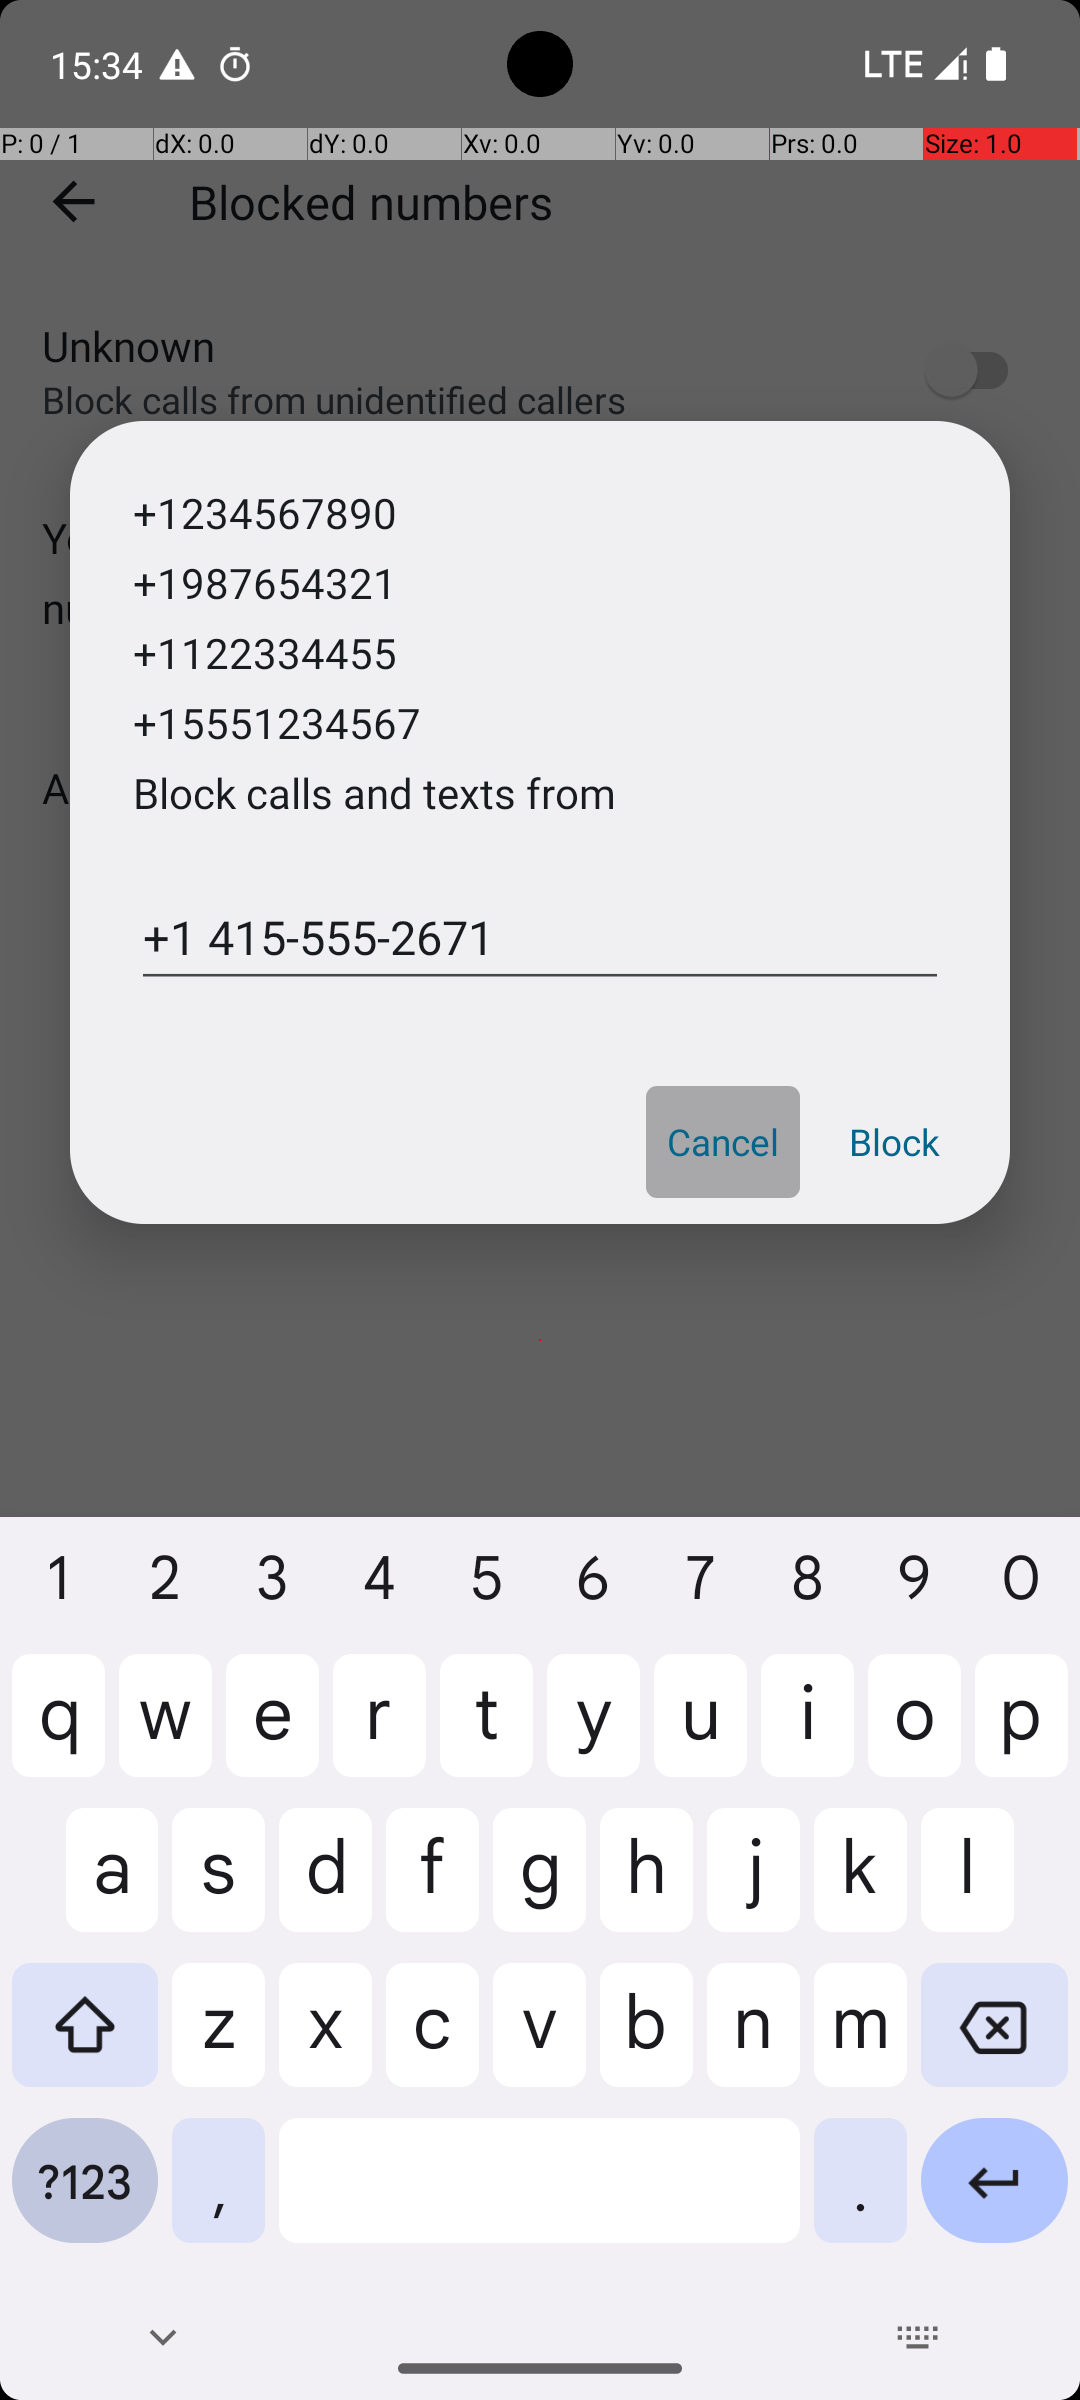  I want to click on c, so click(432, 2040).